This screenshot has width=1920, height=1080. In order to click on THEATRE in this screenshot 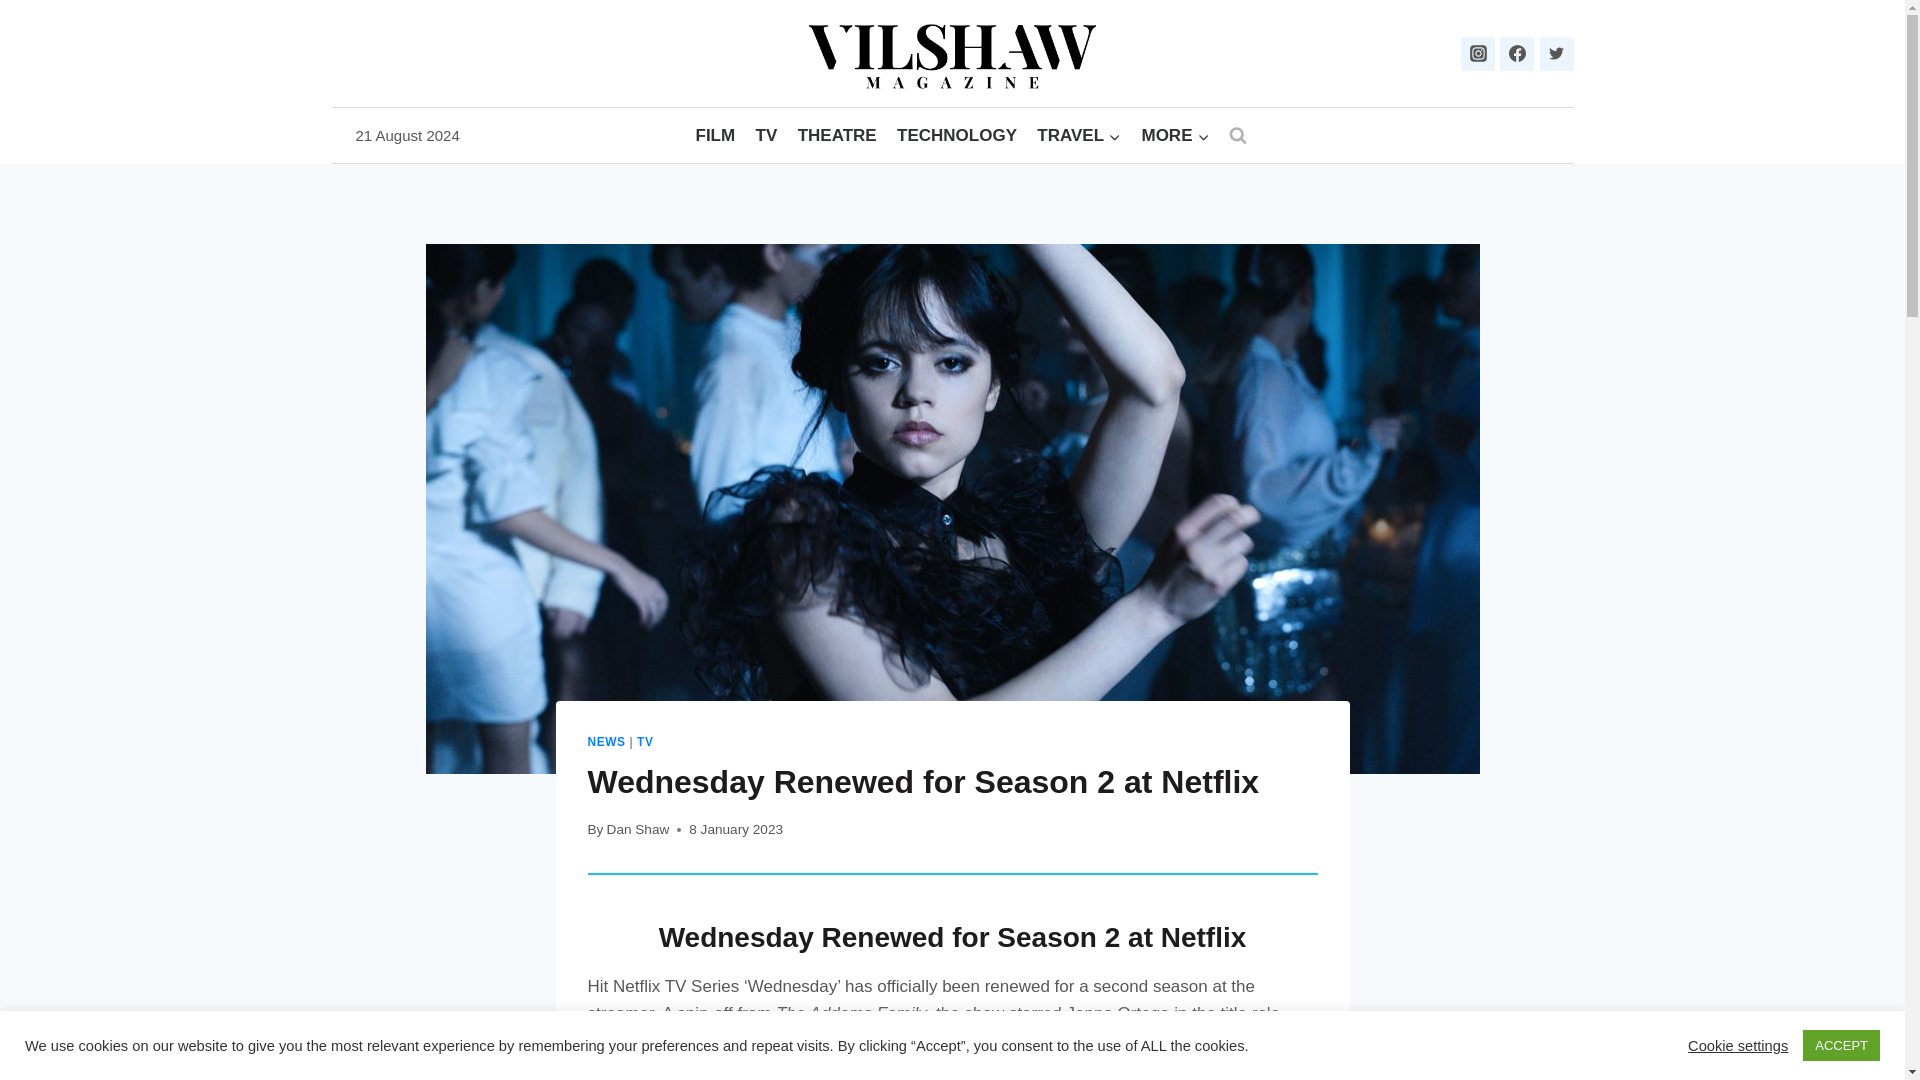, I will do `click(836, 136)`.